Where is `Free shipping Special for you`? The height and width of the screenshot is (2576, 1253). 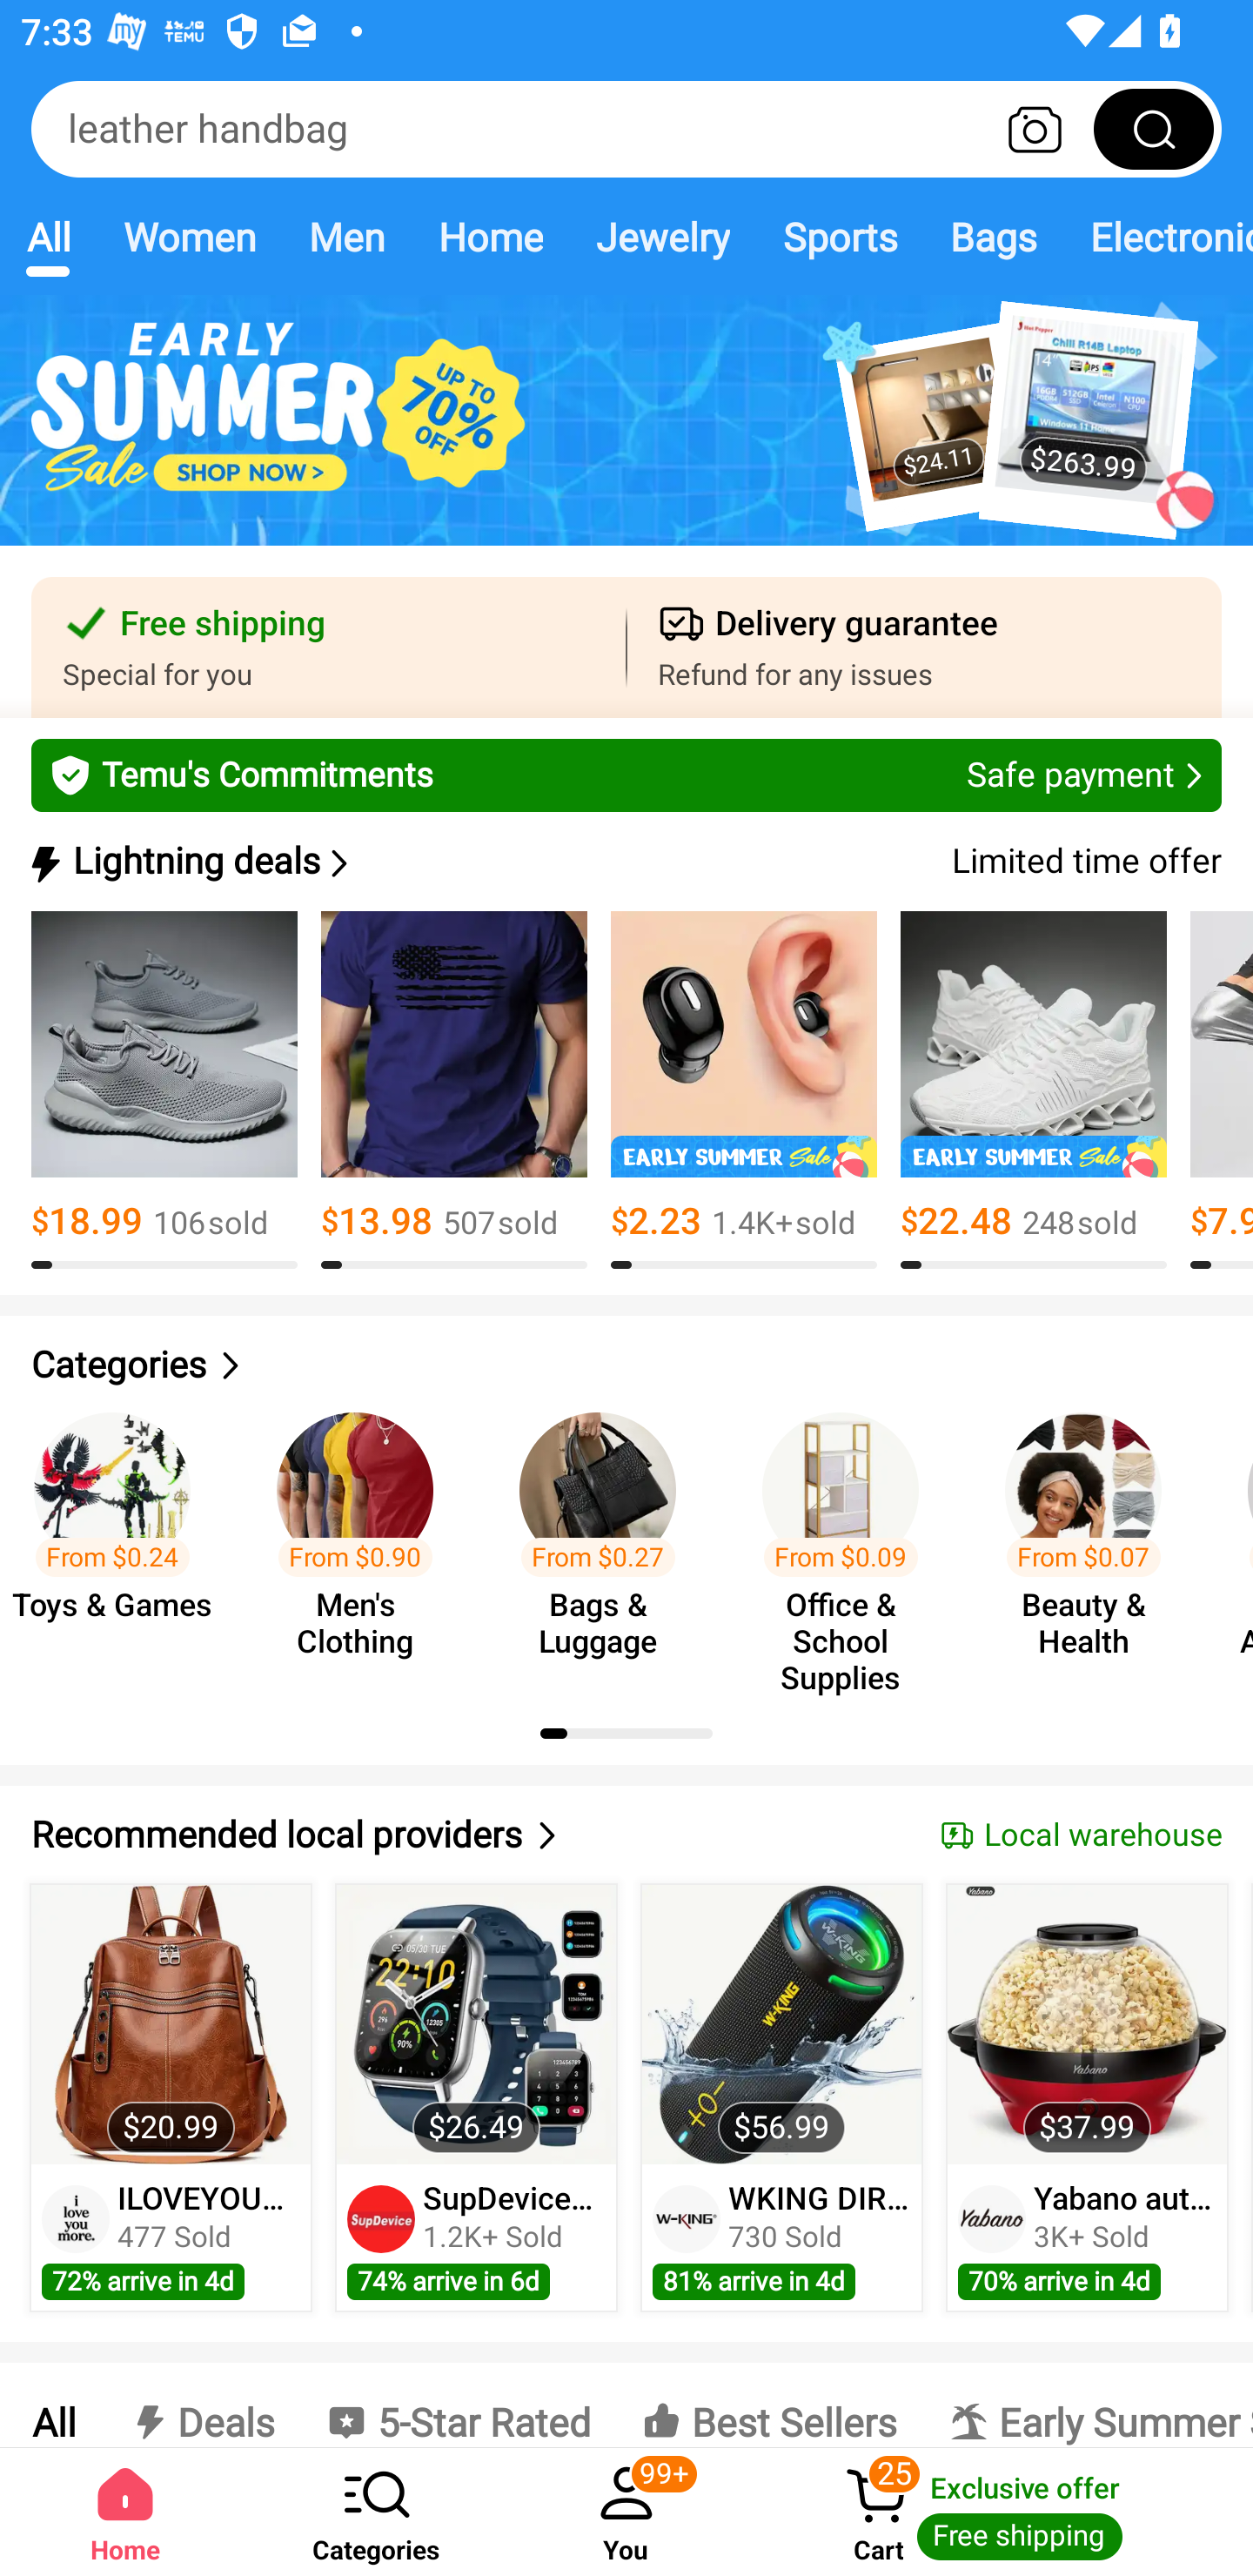 Free shipping Special for you is located at coordinates (329, 647).